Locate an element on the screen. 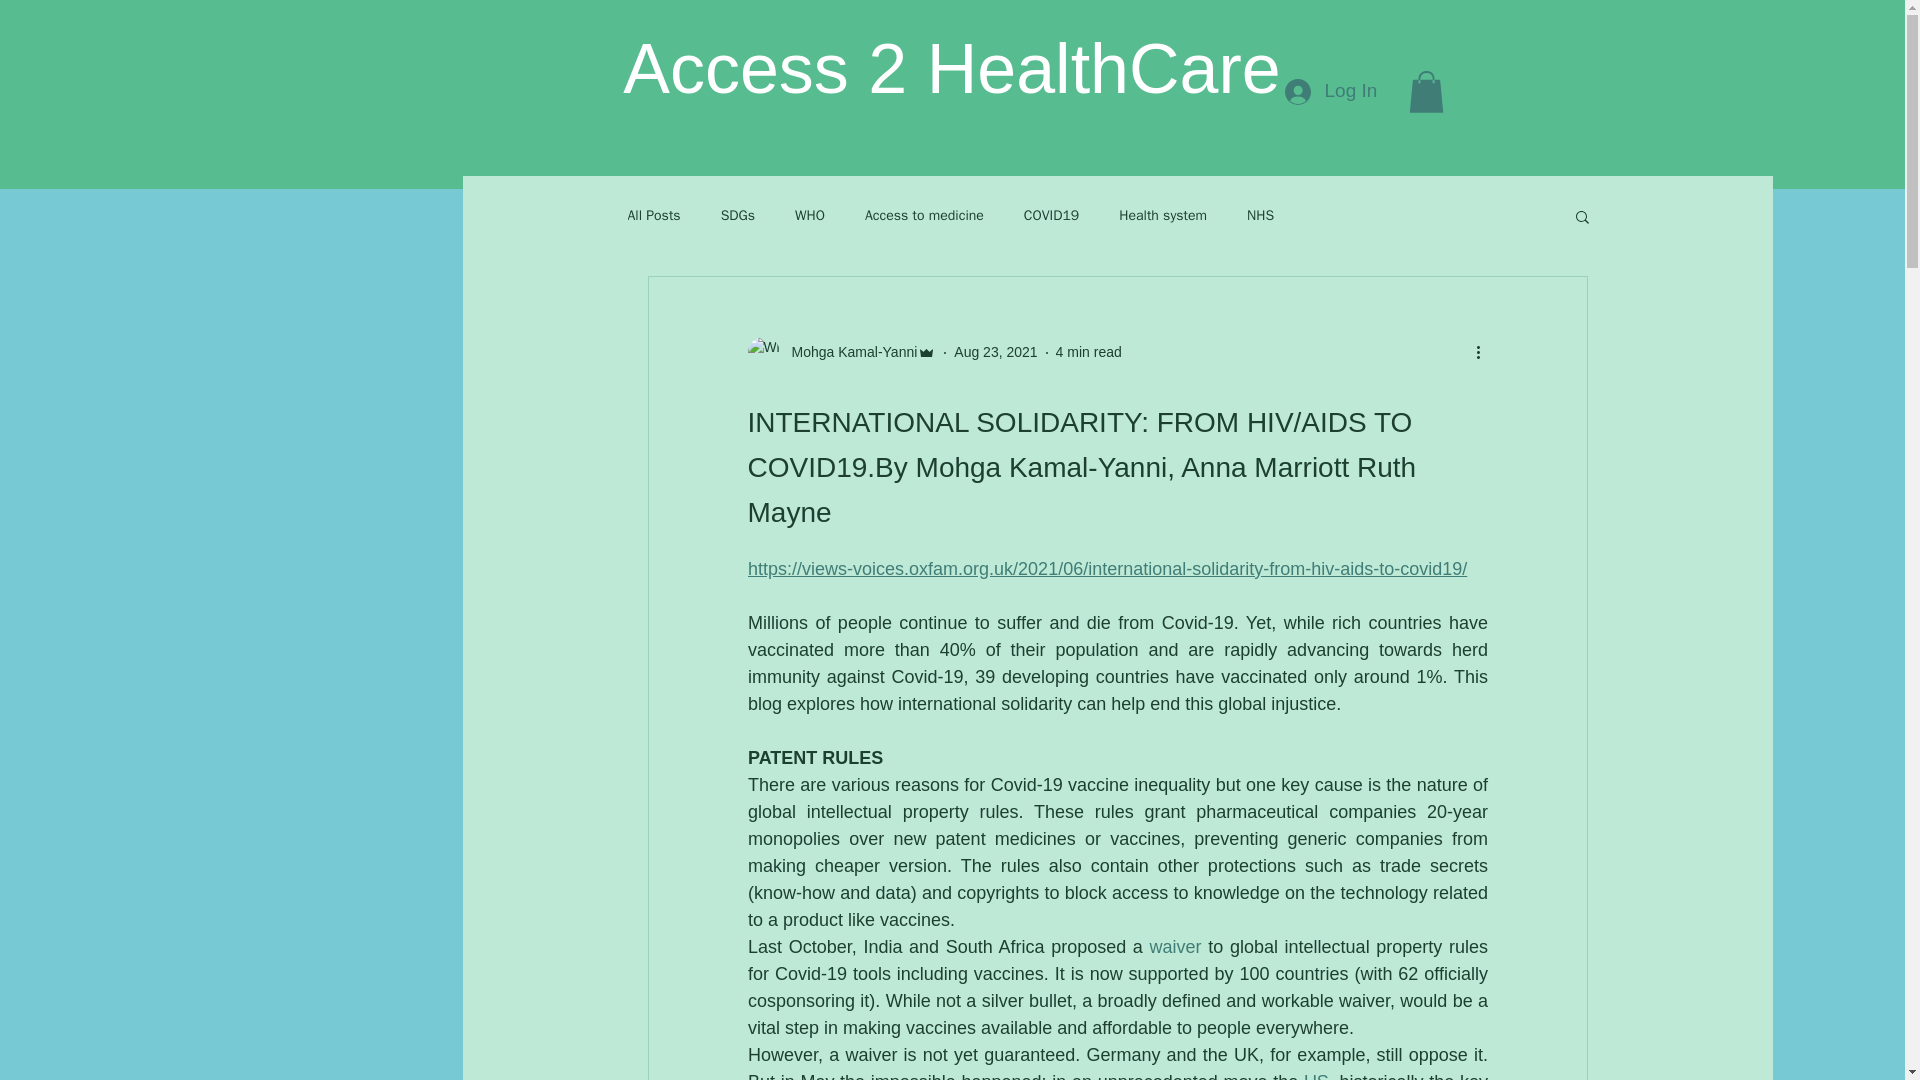  WHO is located at coordinates (810, 216).